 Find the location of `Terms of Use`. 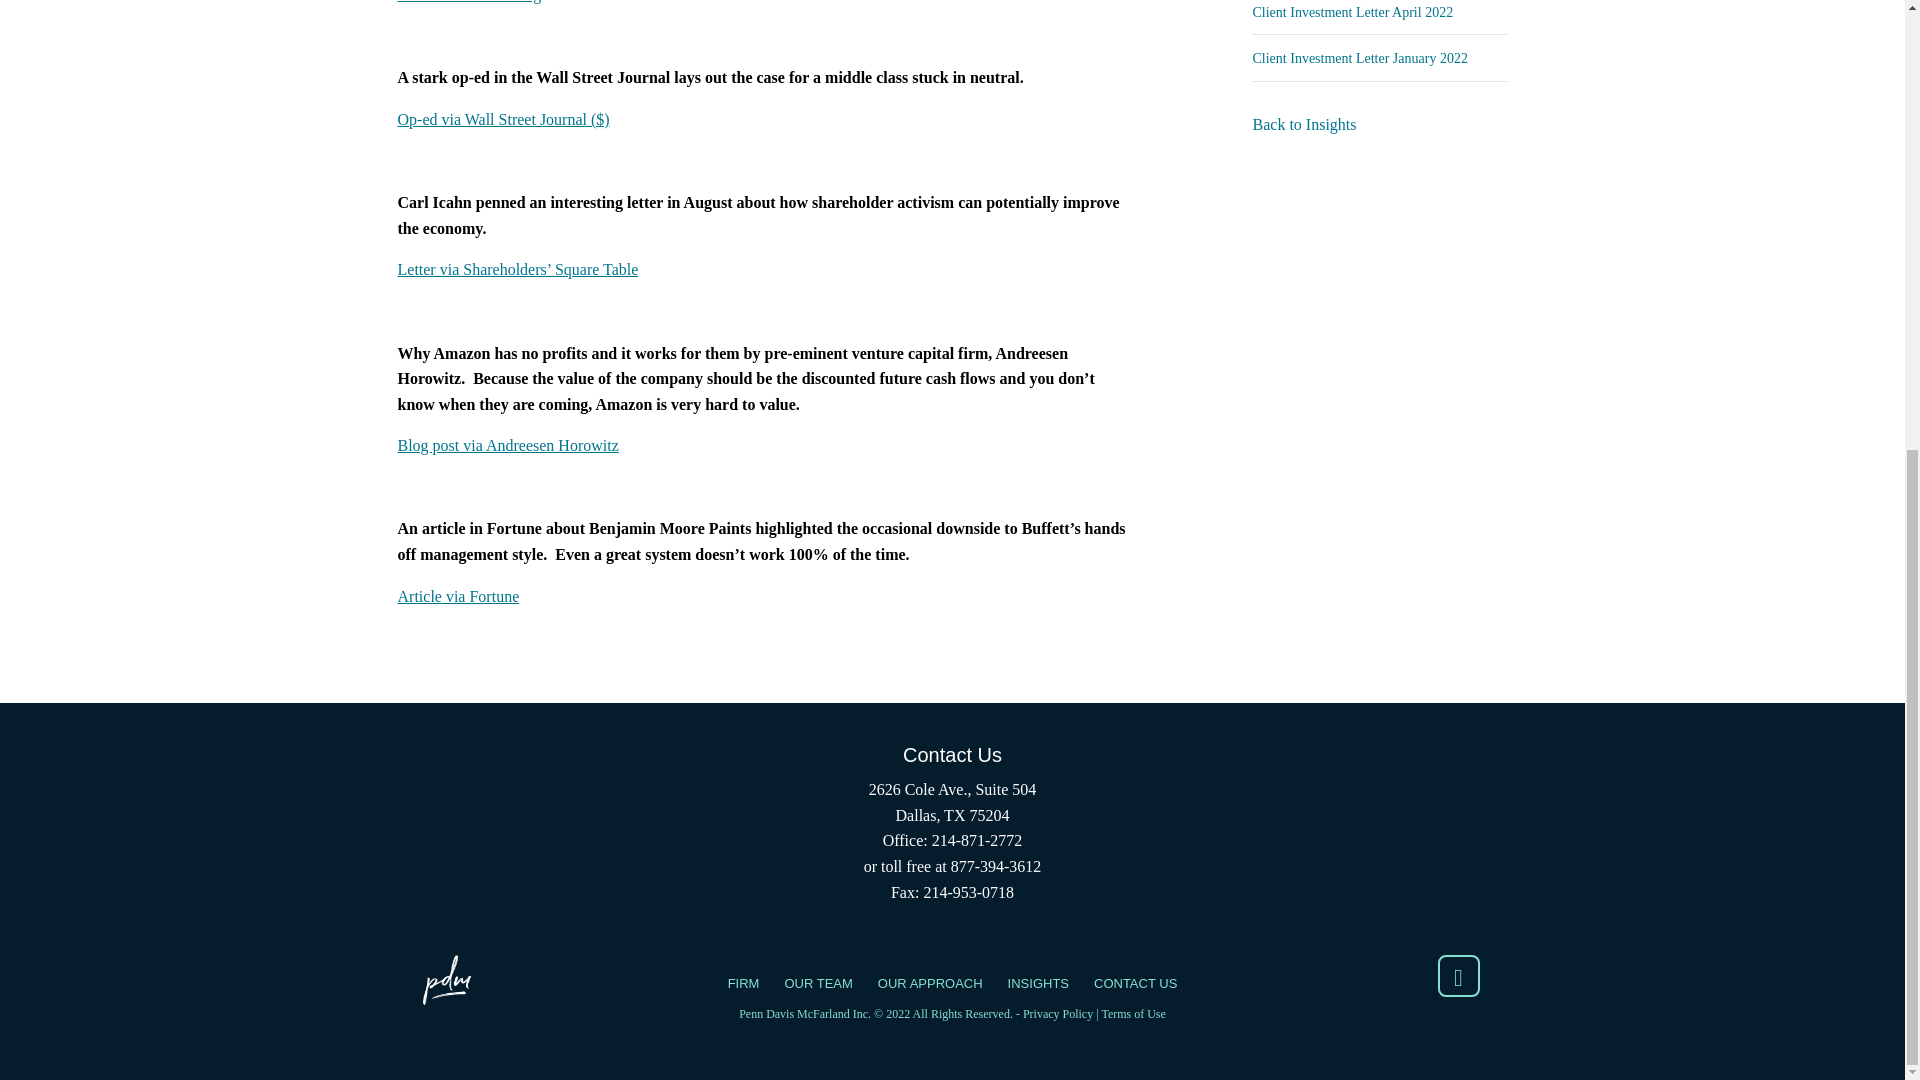

Terms of Use is located at coordinates (1132, 1013).